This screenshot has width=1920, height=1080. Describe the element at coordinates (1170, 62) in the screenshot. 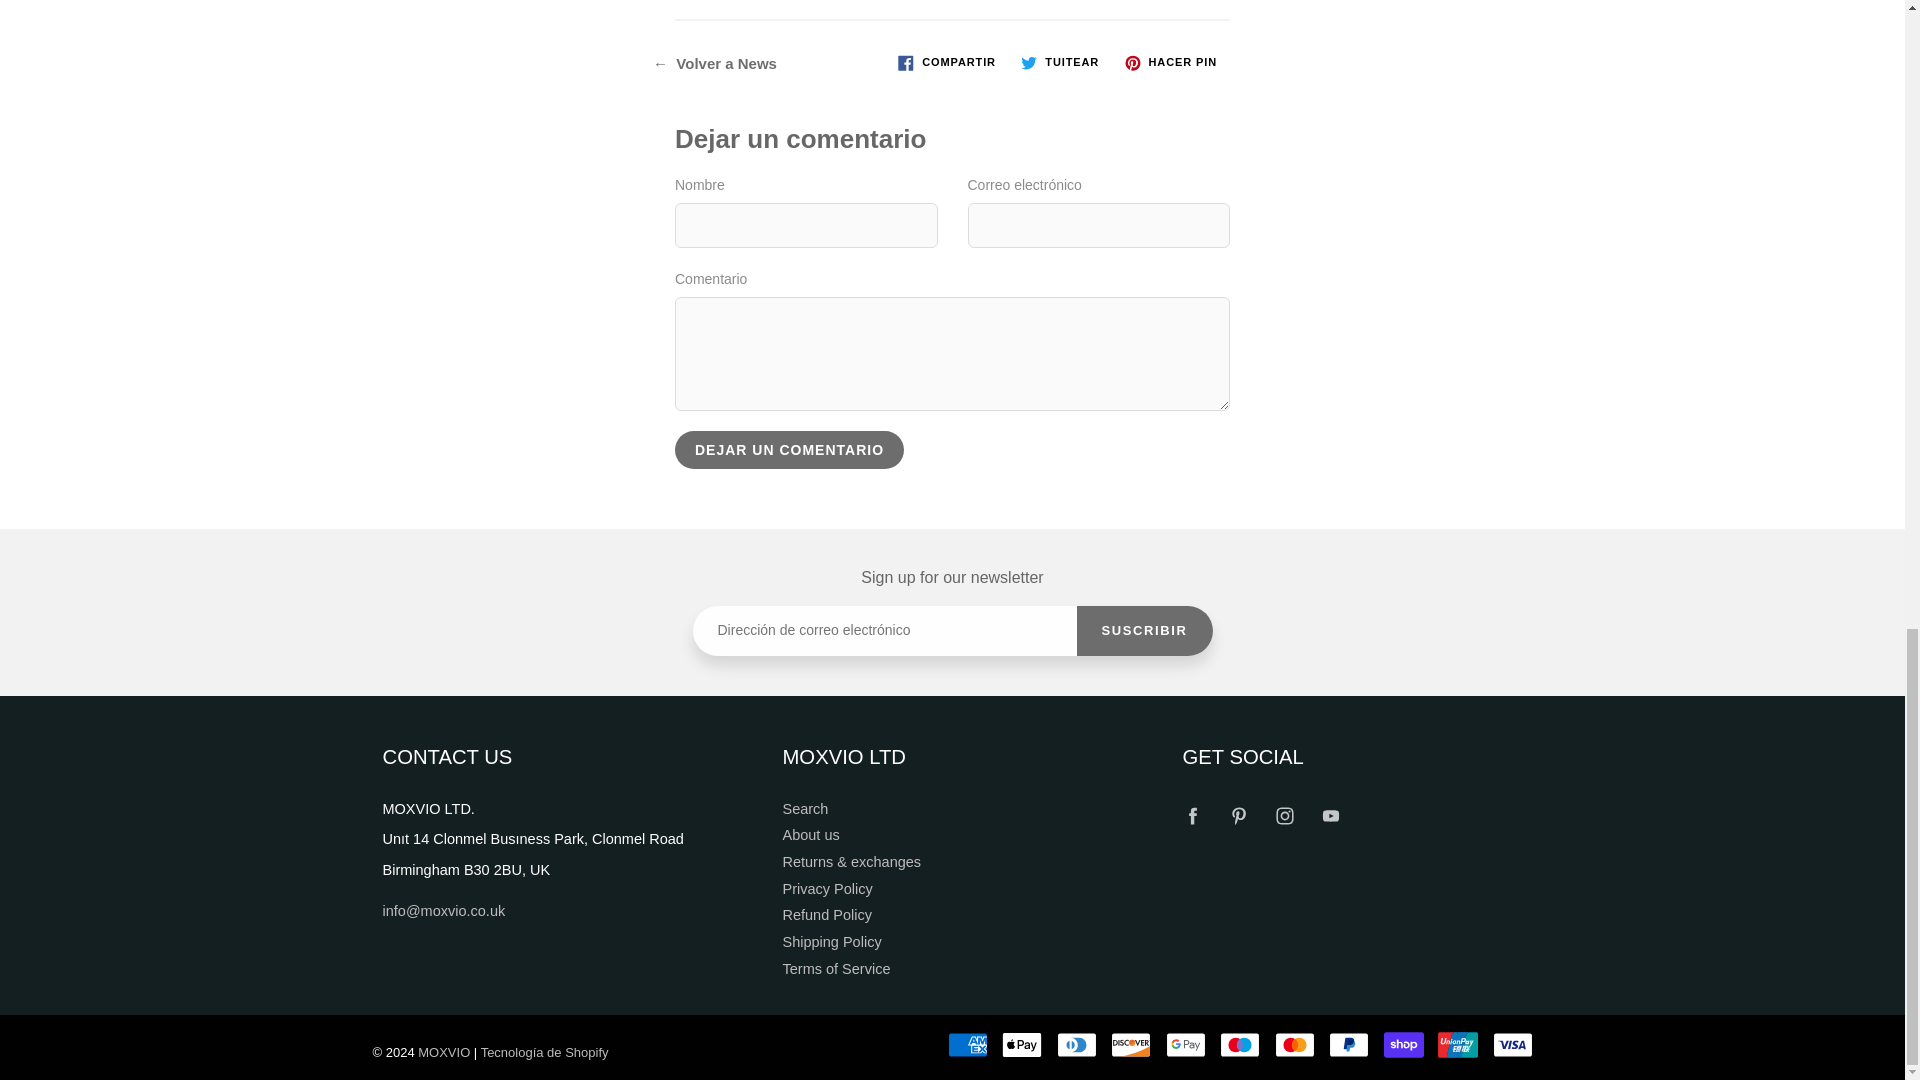

I see `Pinear en Pinterest` at that location.